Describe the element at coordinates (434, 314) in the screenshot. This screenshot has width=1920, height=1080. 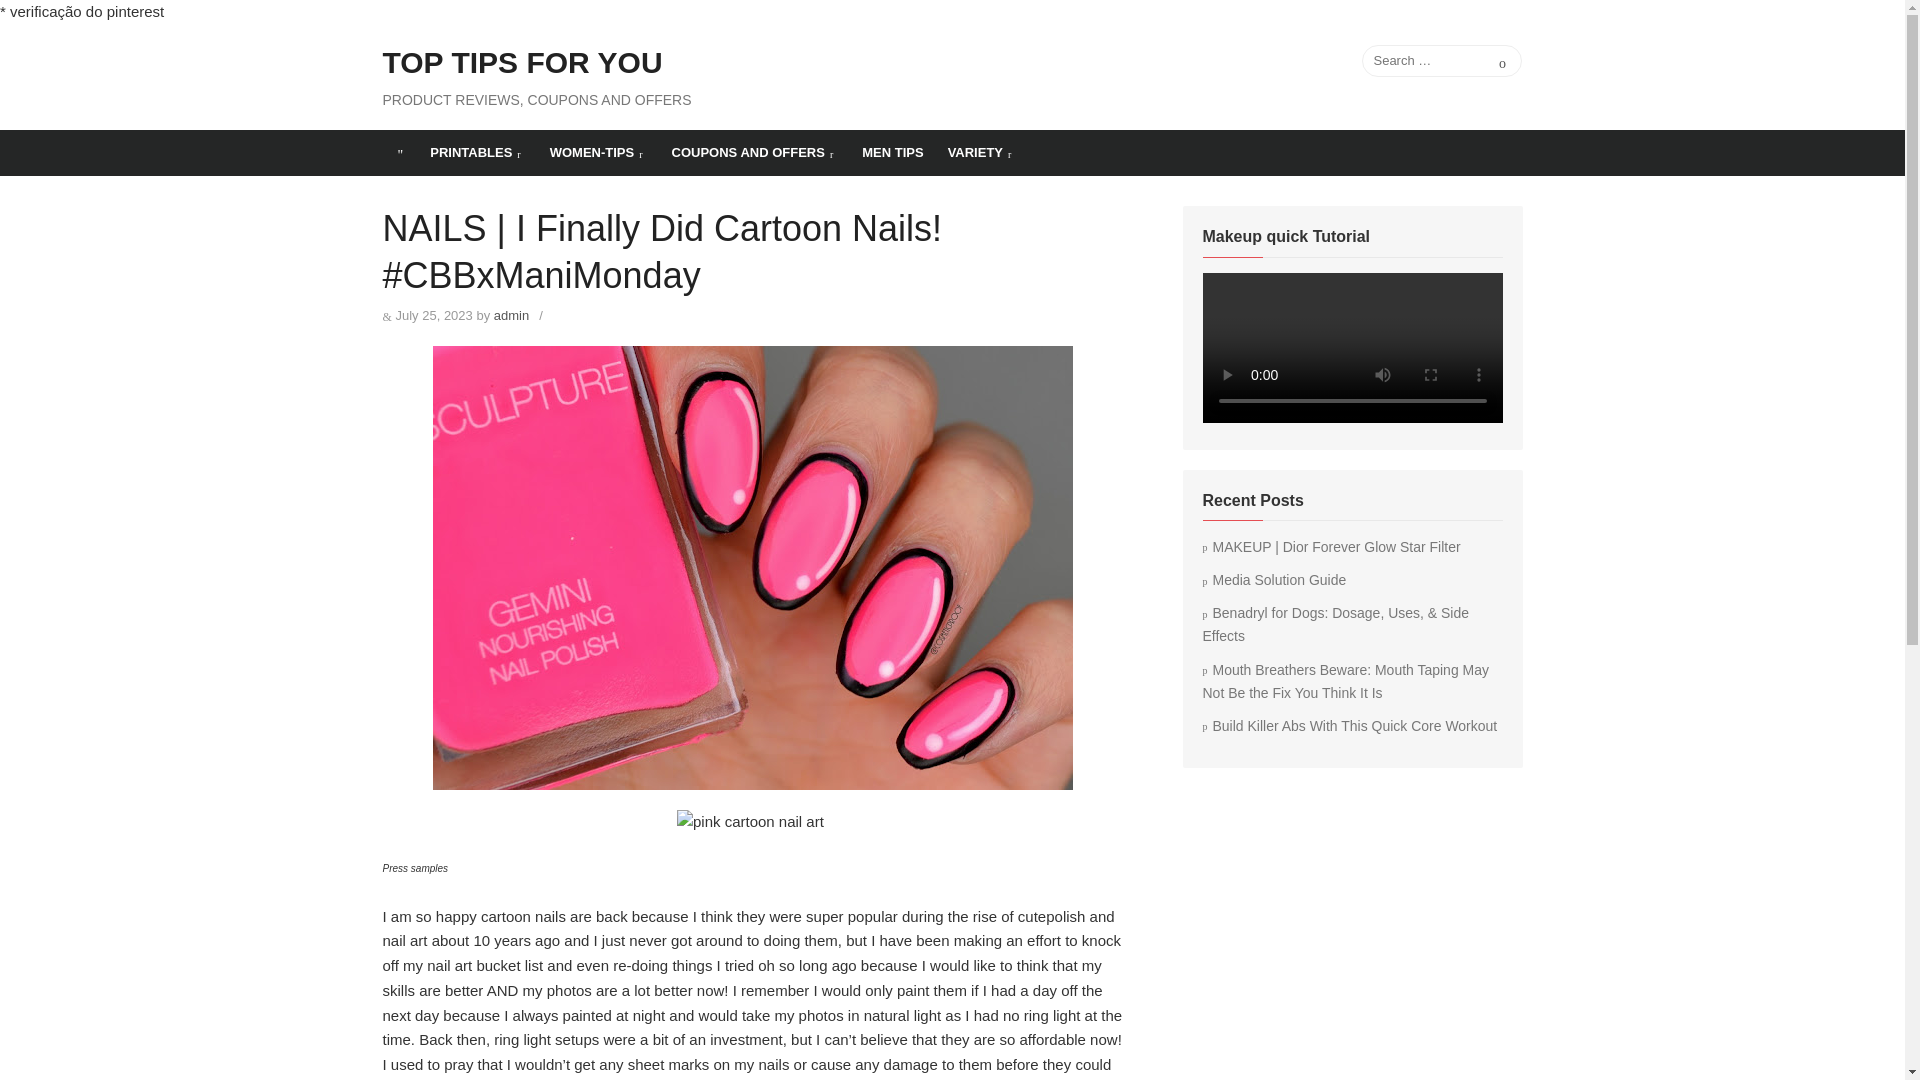
I see `July 25, 2023` at that location.